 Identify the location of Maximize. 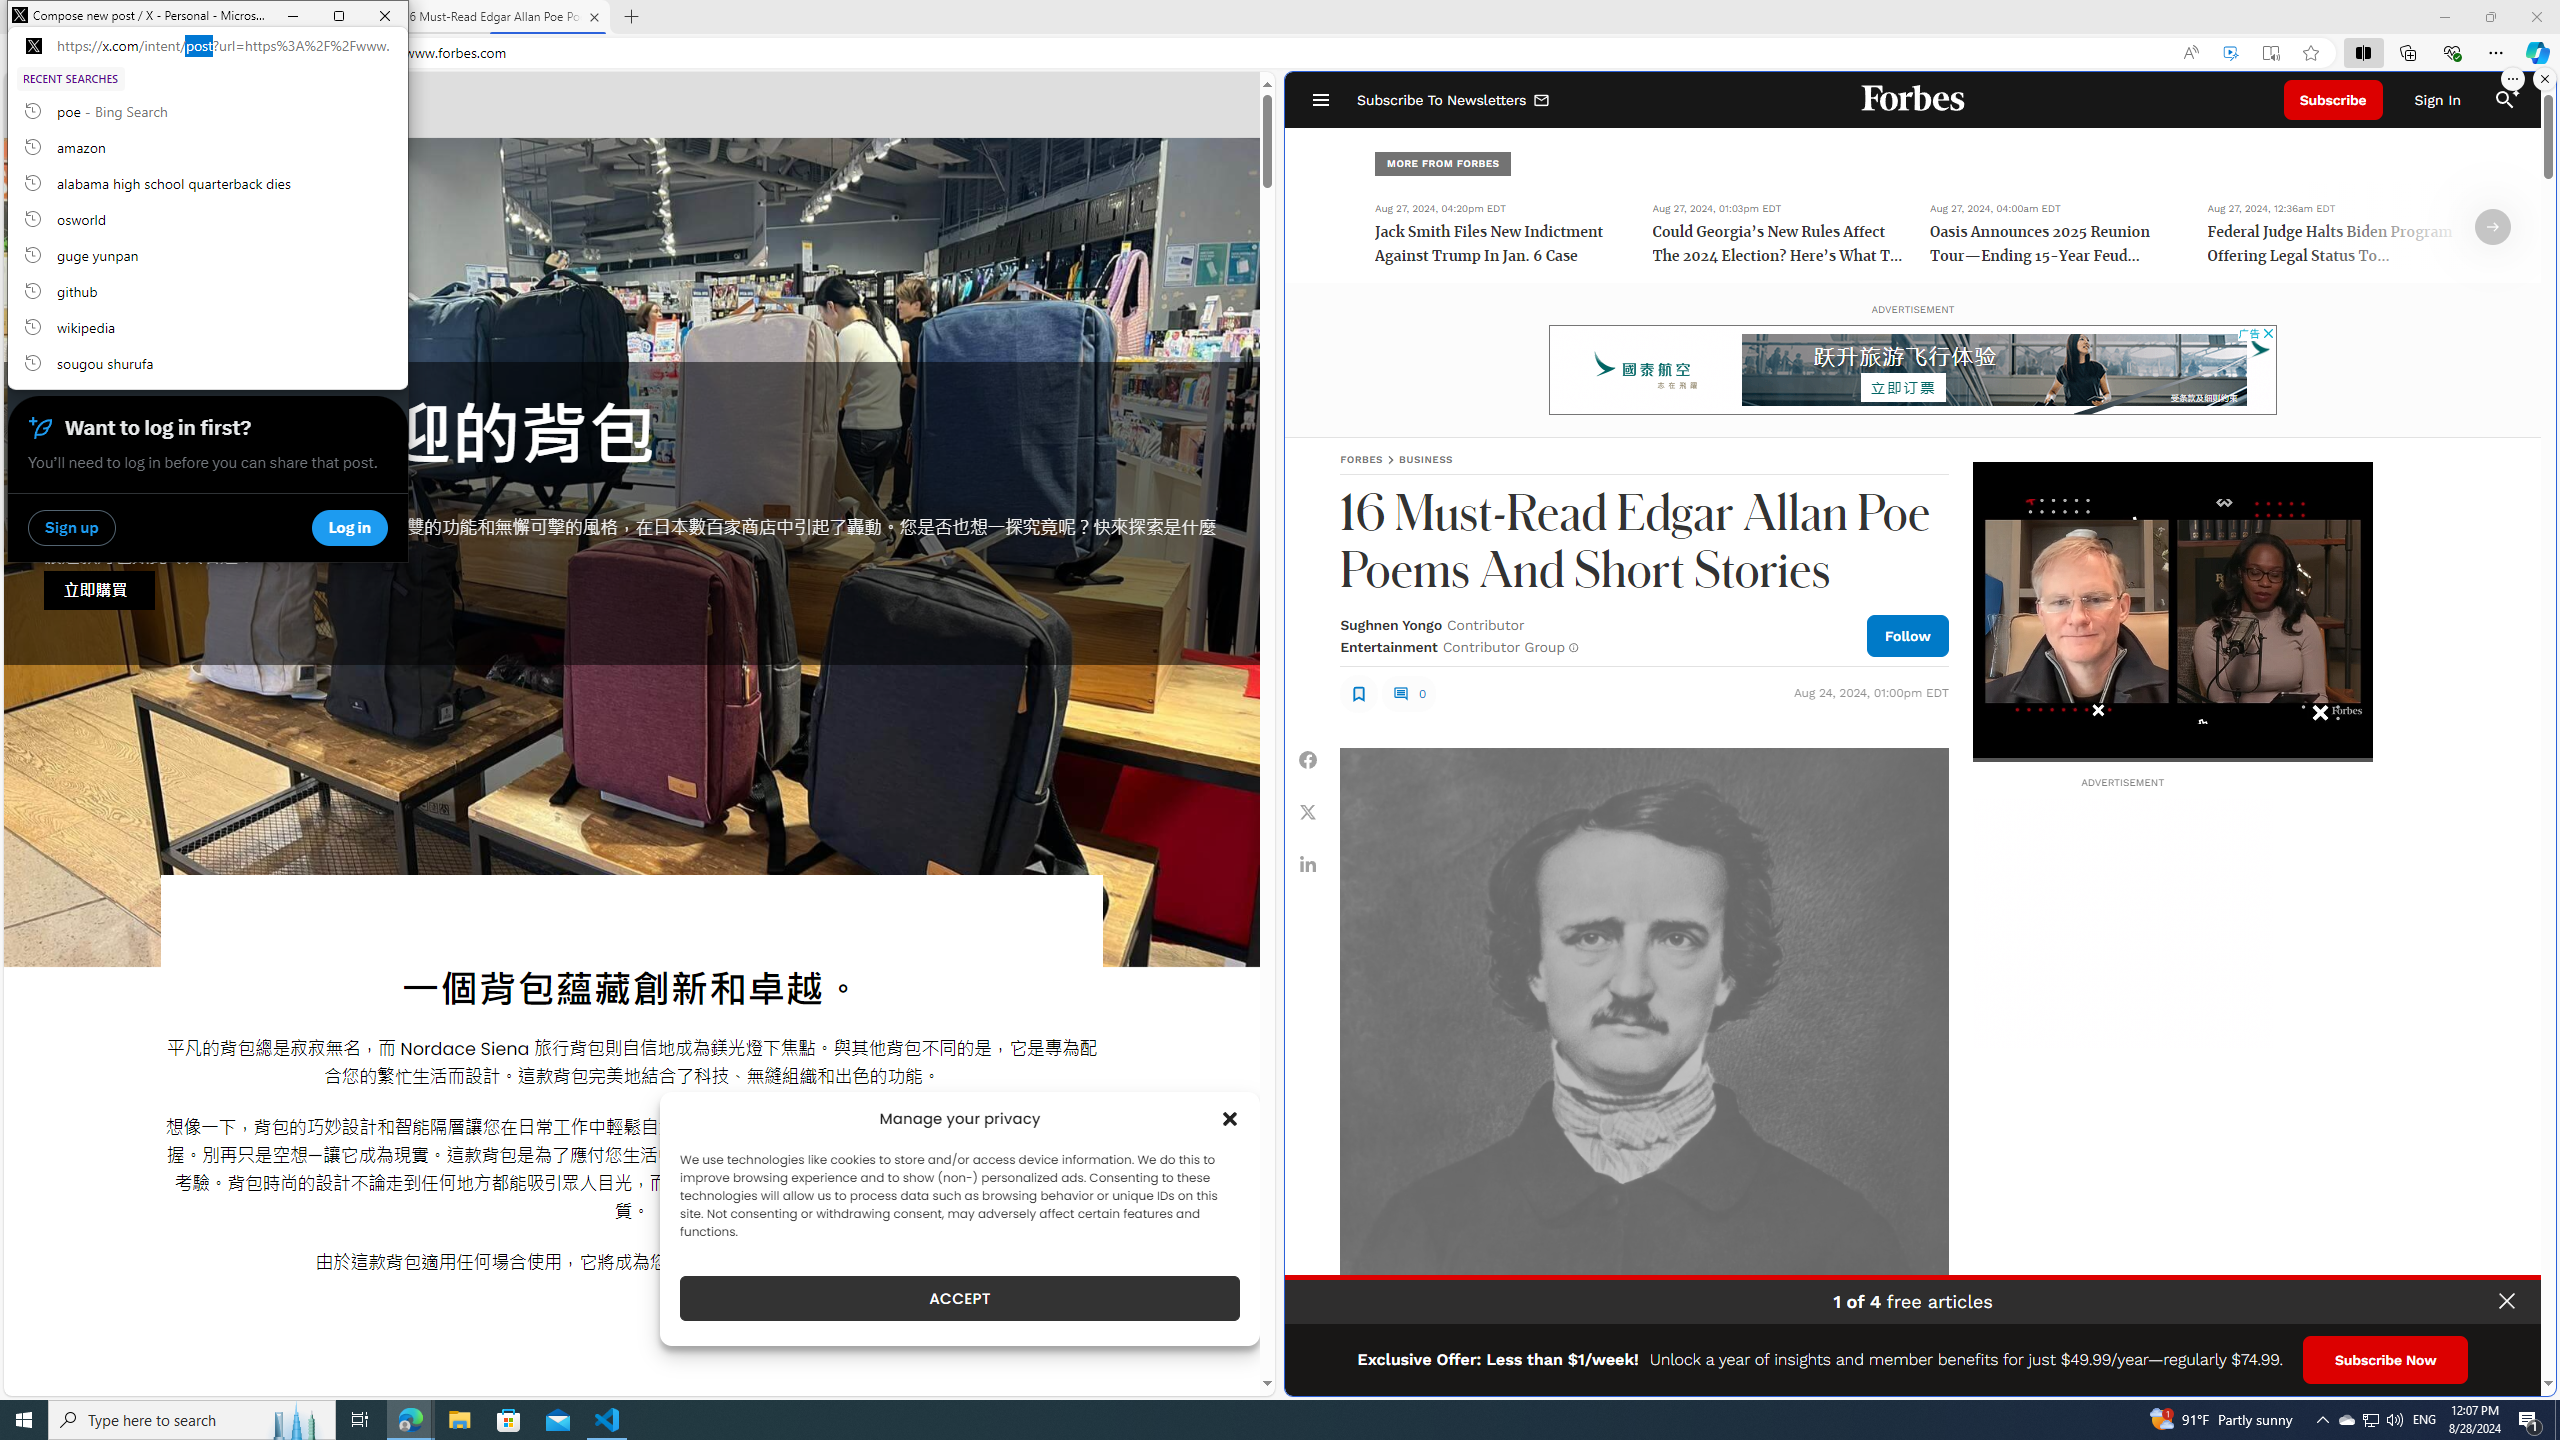
(337, 16).